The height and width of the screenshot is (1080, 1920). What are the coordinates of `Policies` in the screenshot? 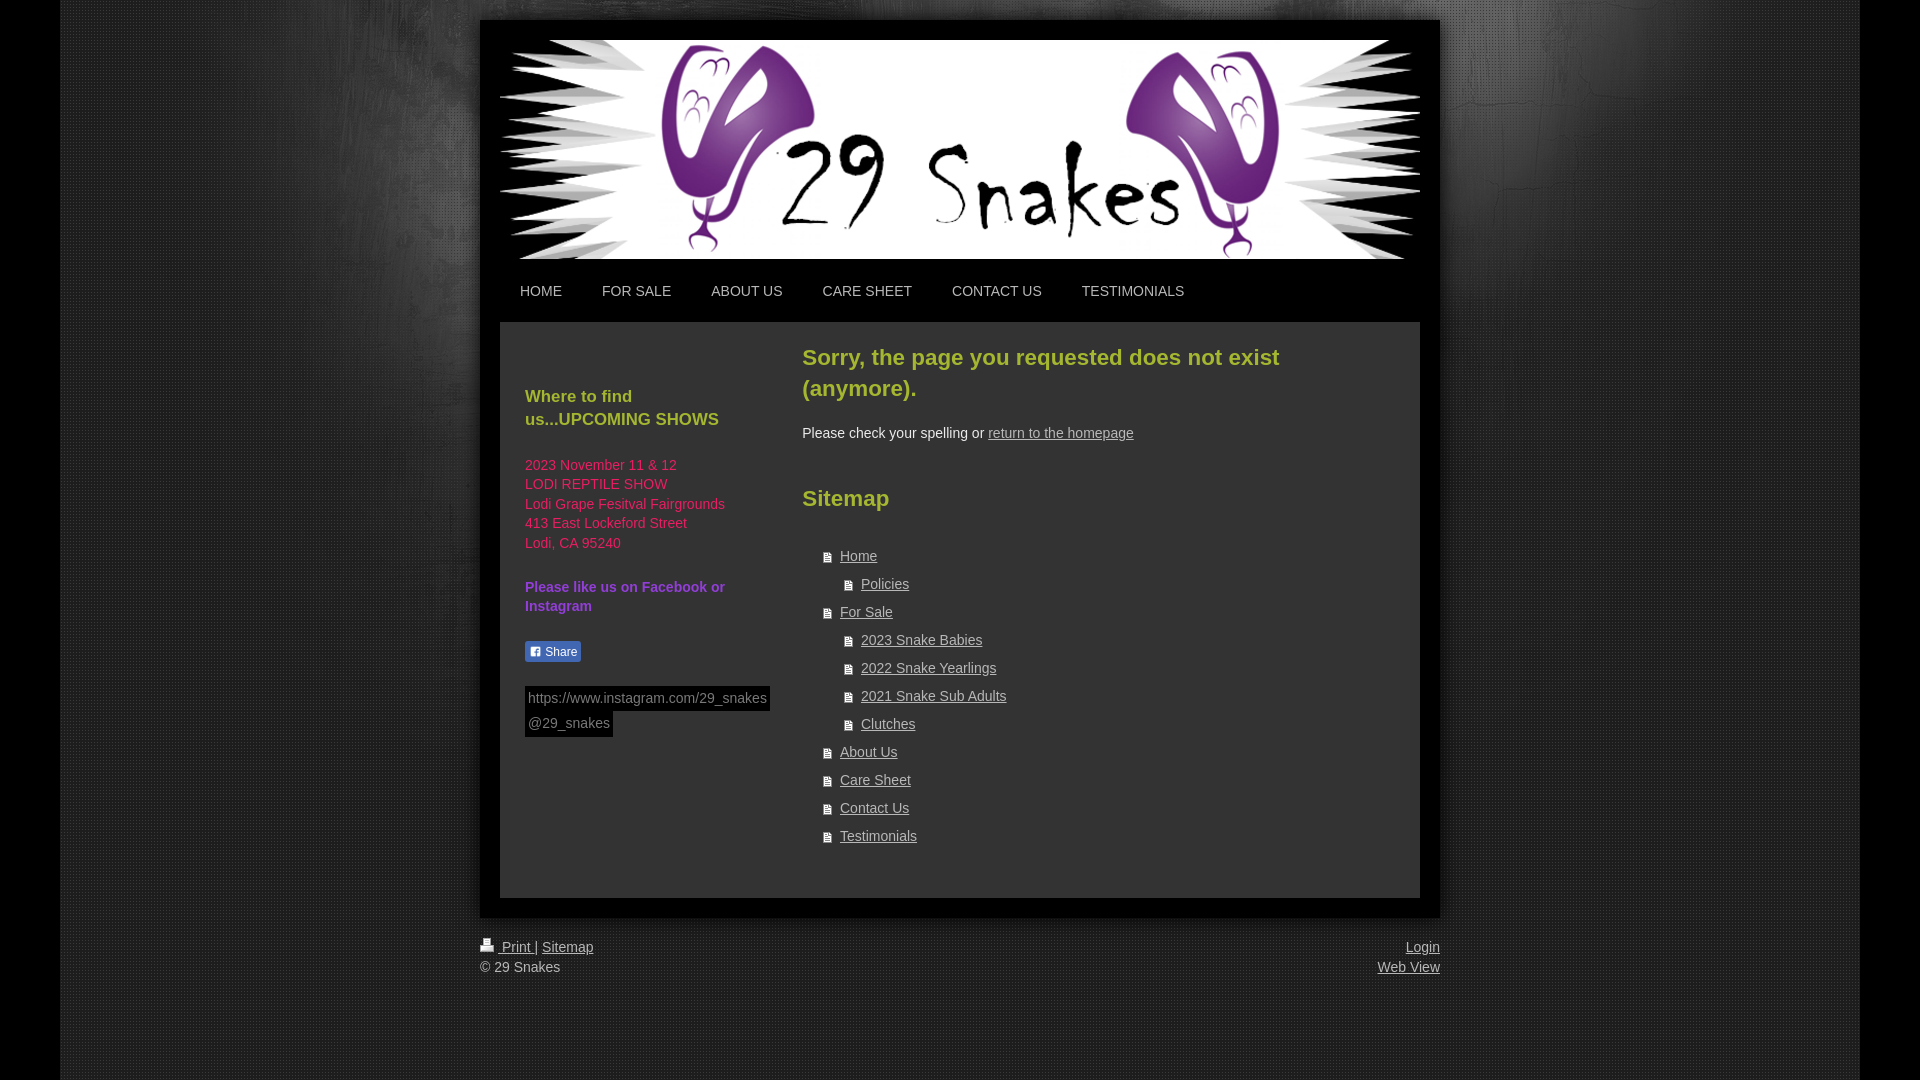 It's located at (1112, 584).